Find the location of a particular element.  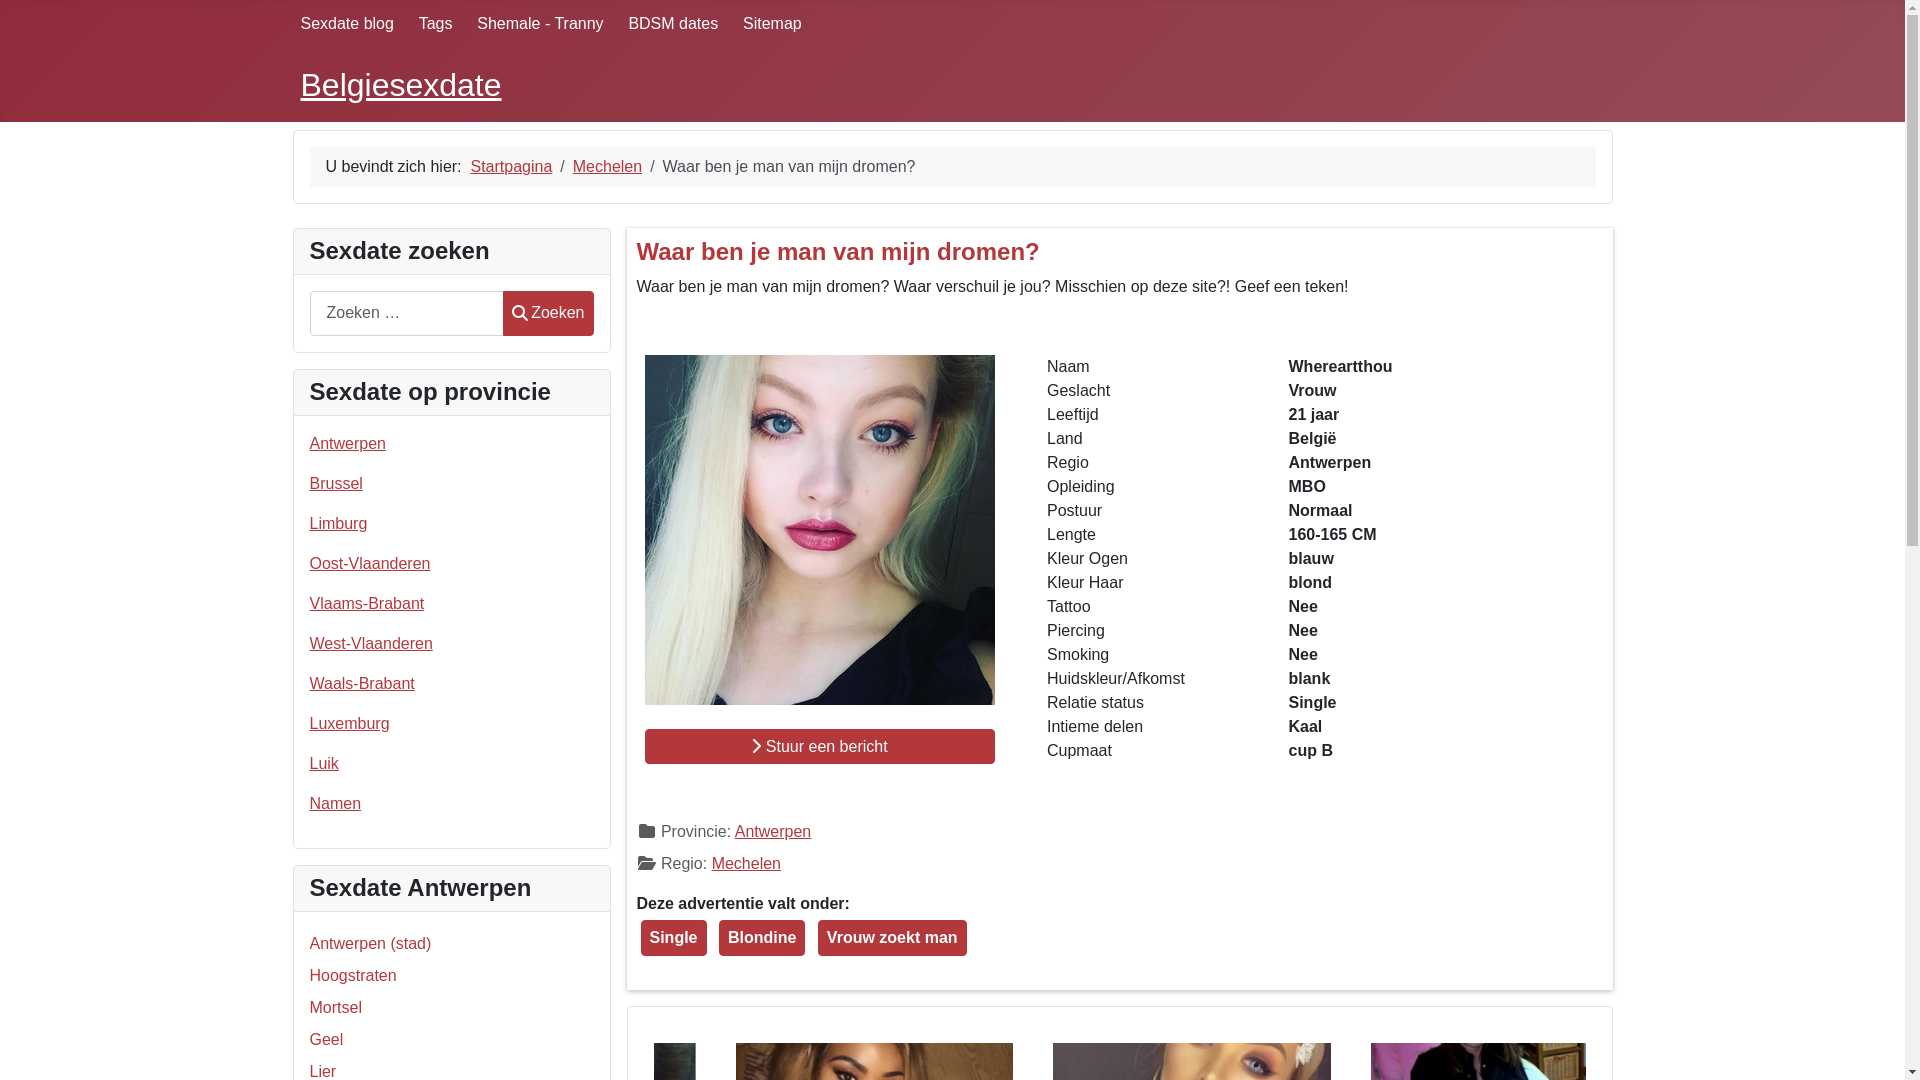

Mechelen is located at coordinates (746, 864).